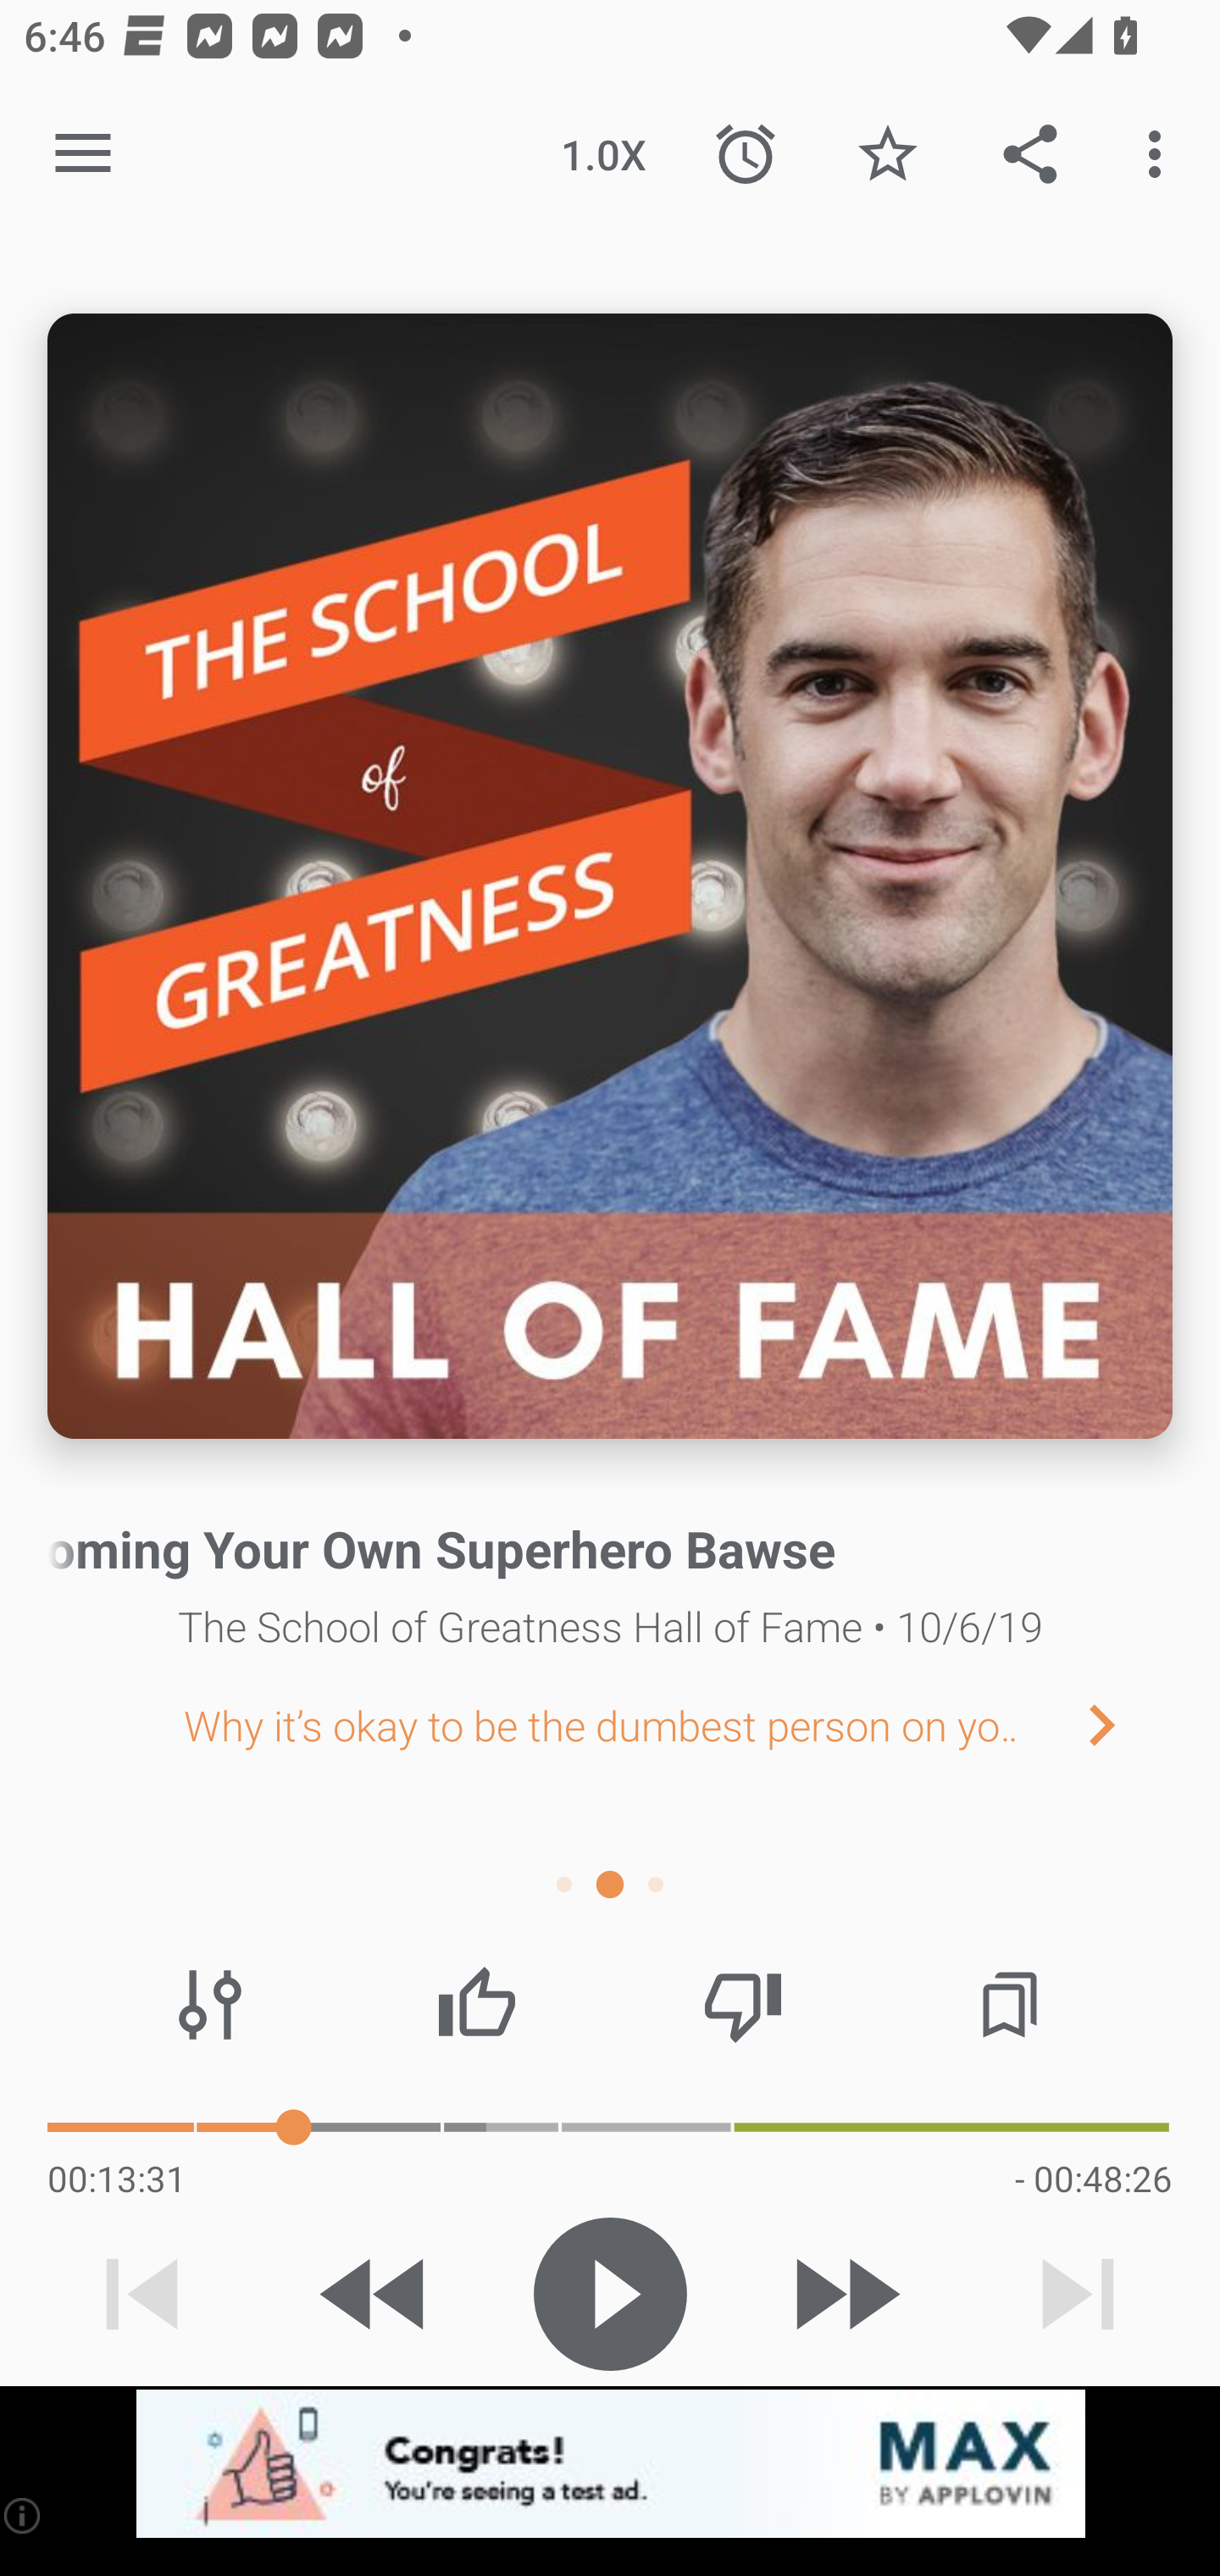  I want to click on 1.0X, so click(603, 154).